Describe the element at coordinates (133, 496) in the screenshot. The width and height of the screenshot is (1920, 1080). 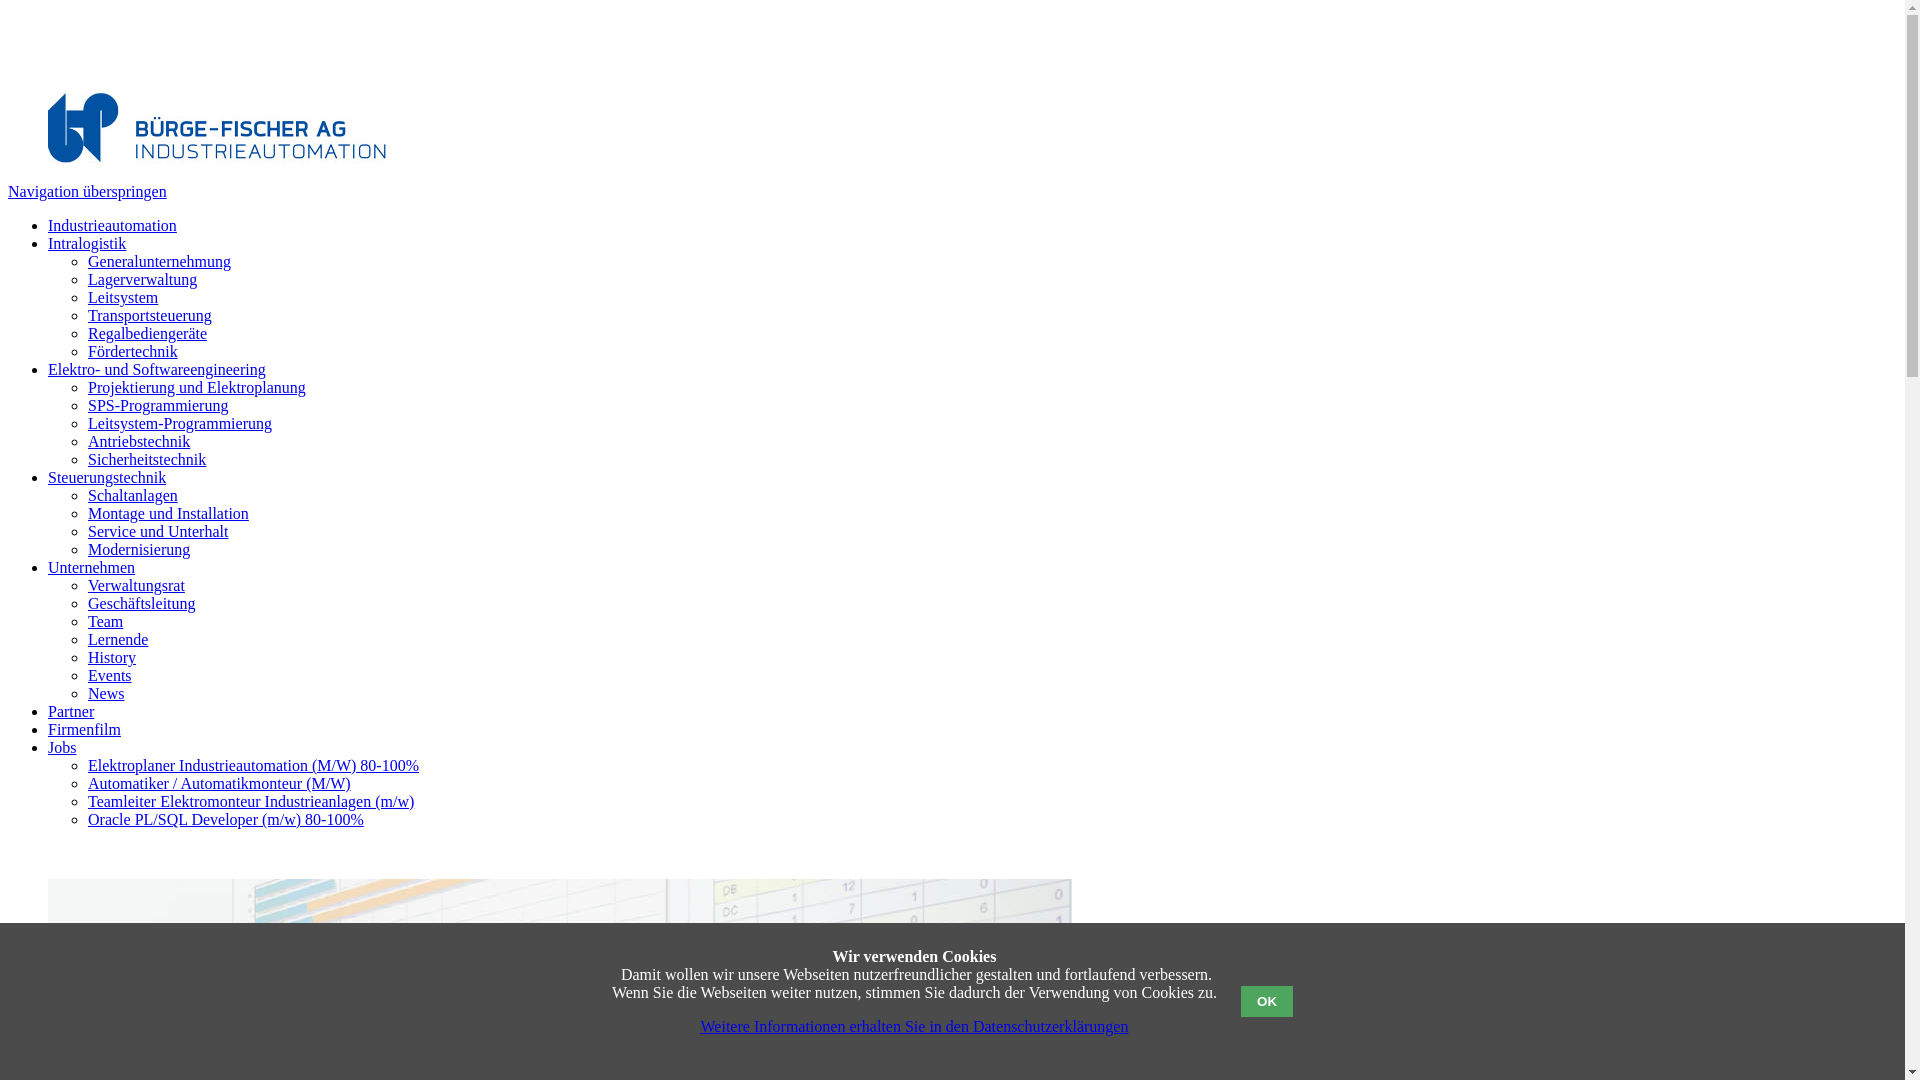
I see `Schaltanlagen` at that location.